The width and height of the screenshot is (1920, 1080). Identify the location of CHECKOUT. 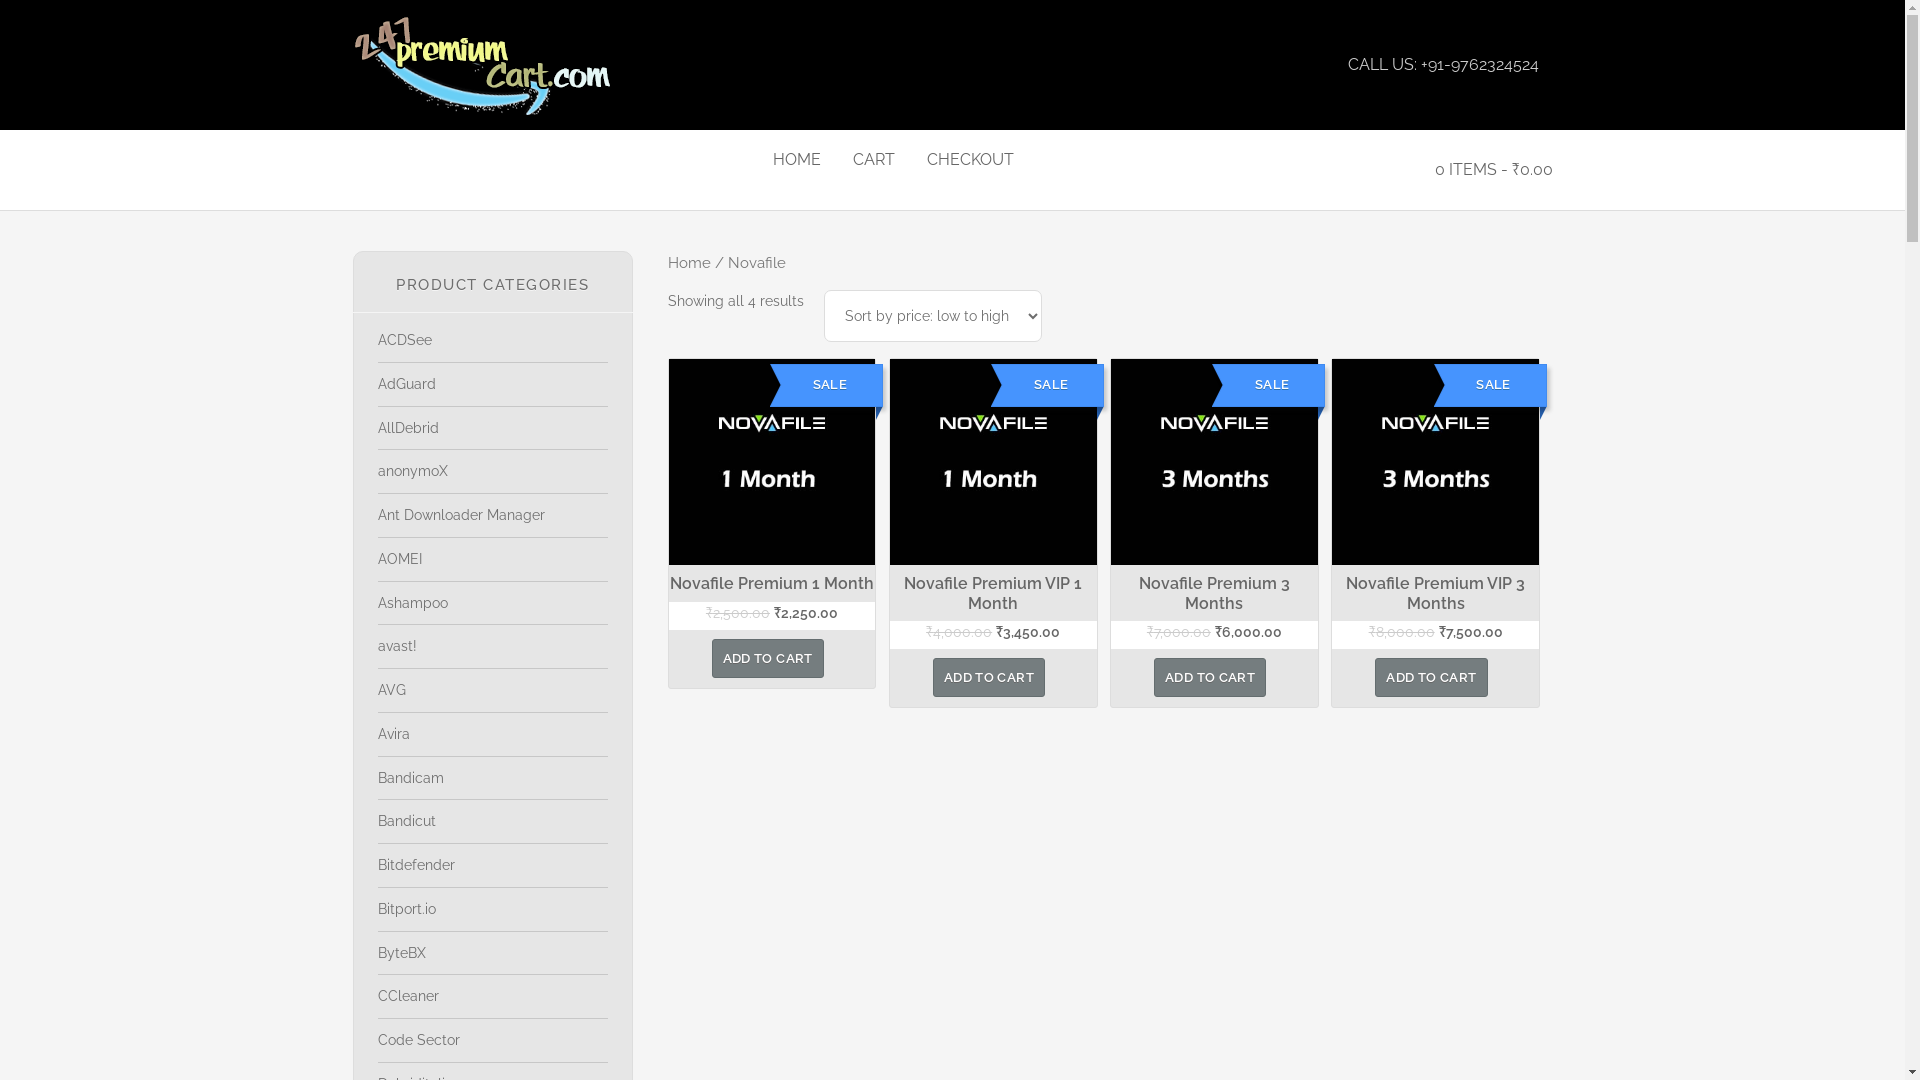
(970, 160).